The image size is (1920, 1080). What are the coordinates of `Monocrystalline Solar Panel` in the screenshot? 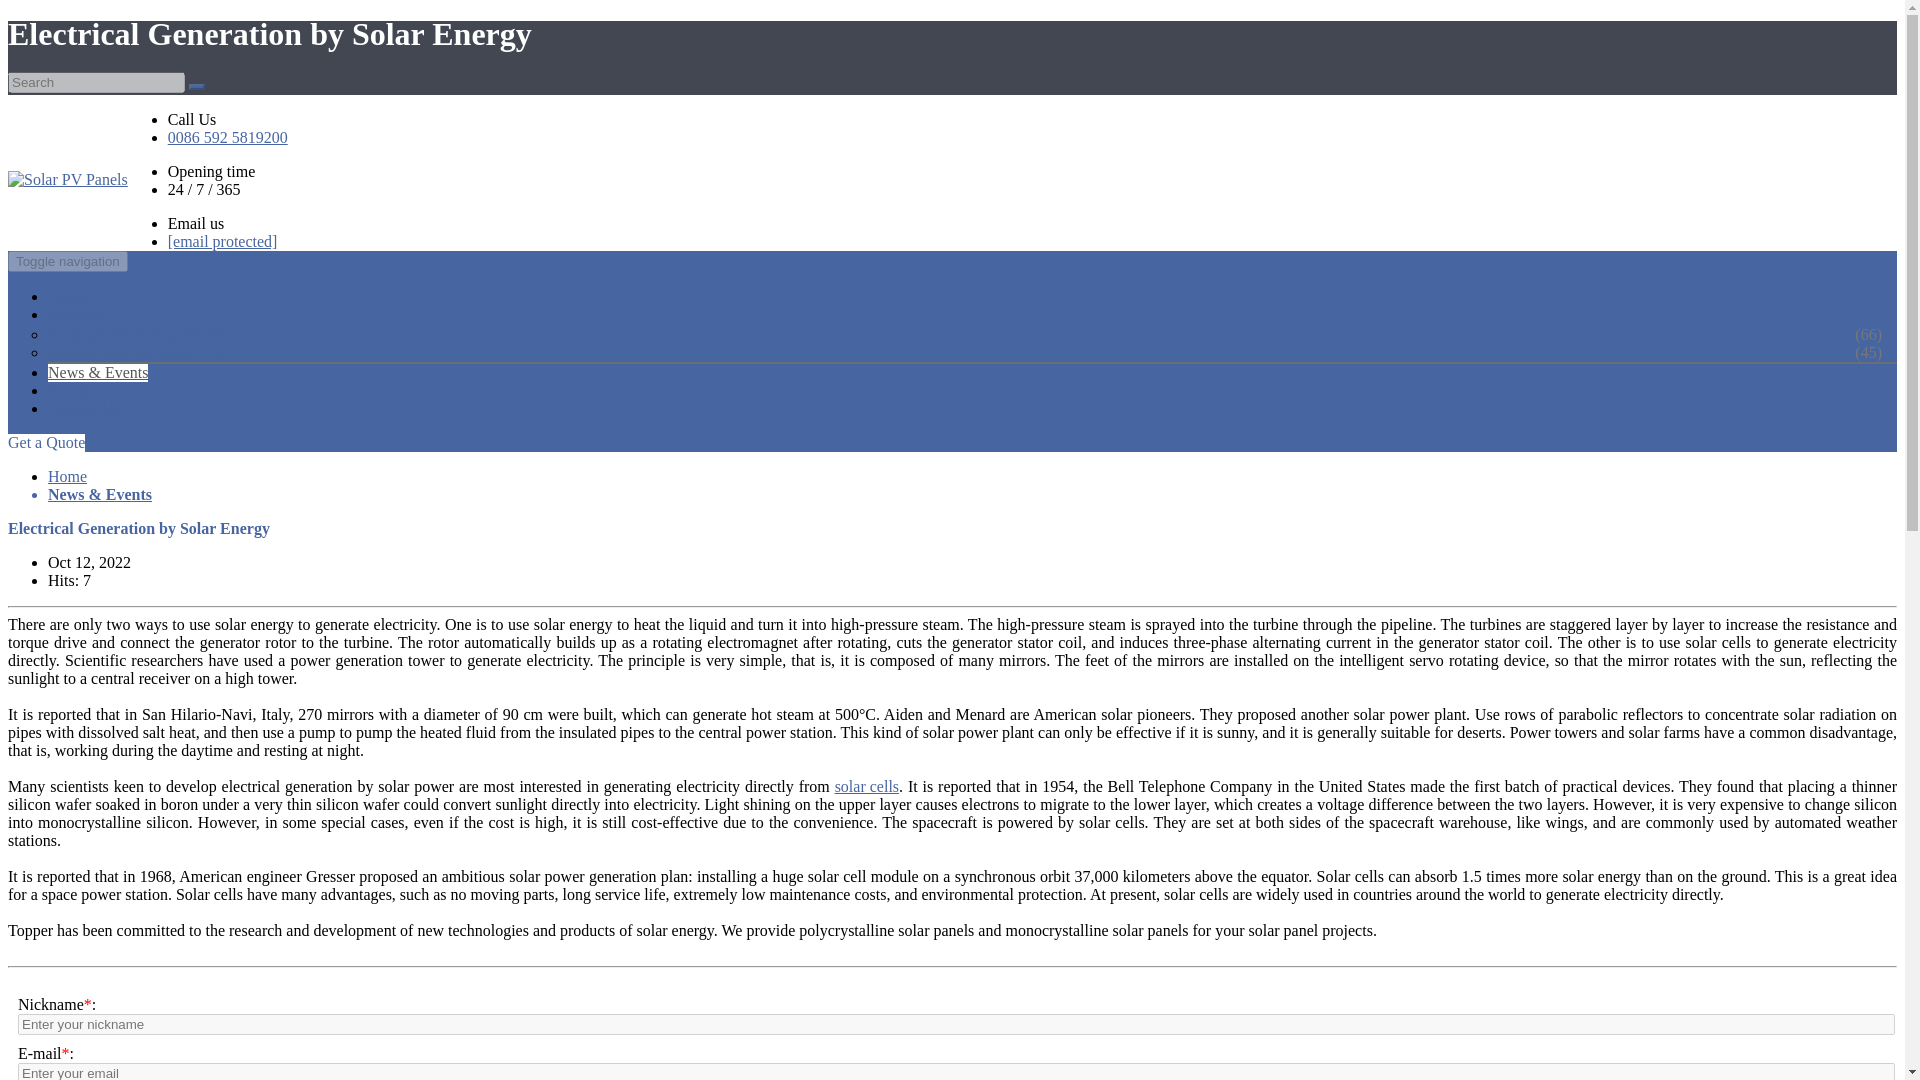 It's located at (164, 352).